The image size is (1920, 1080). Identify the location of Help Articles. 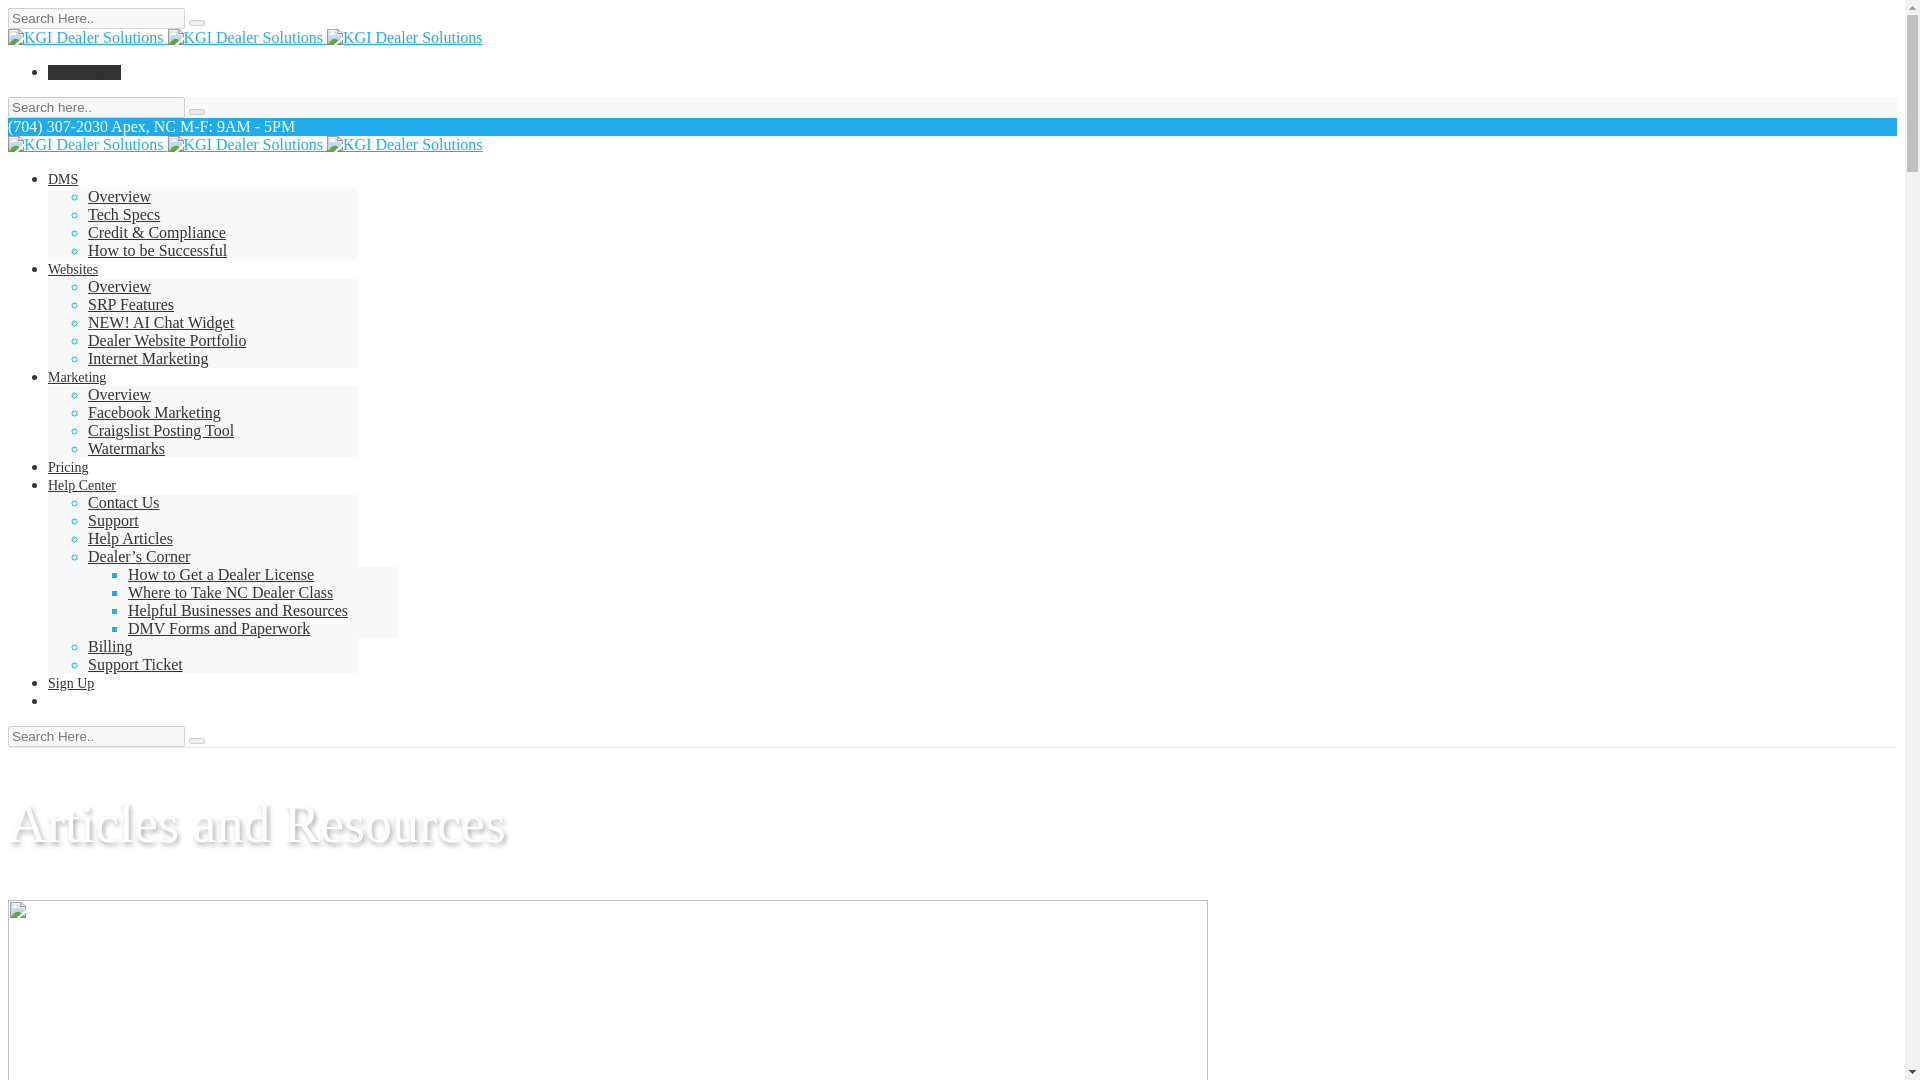
(130, 538).